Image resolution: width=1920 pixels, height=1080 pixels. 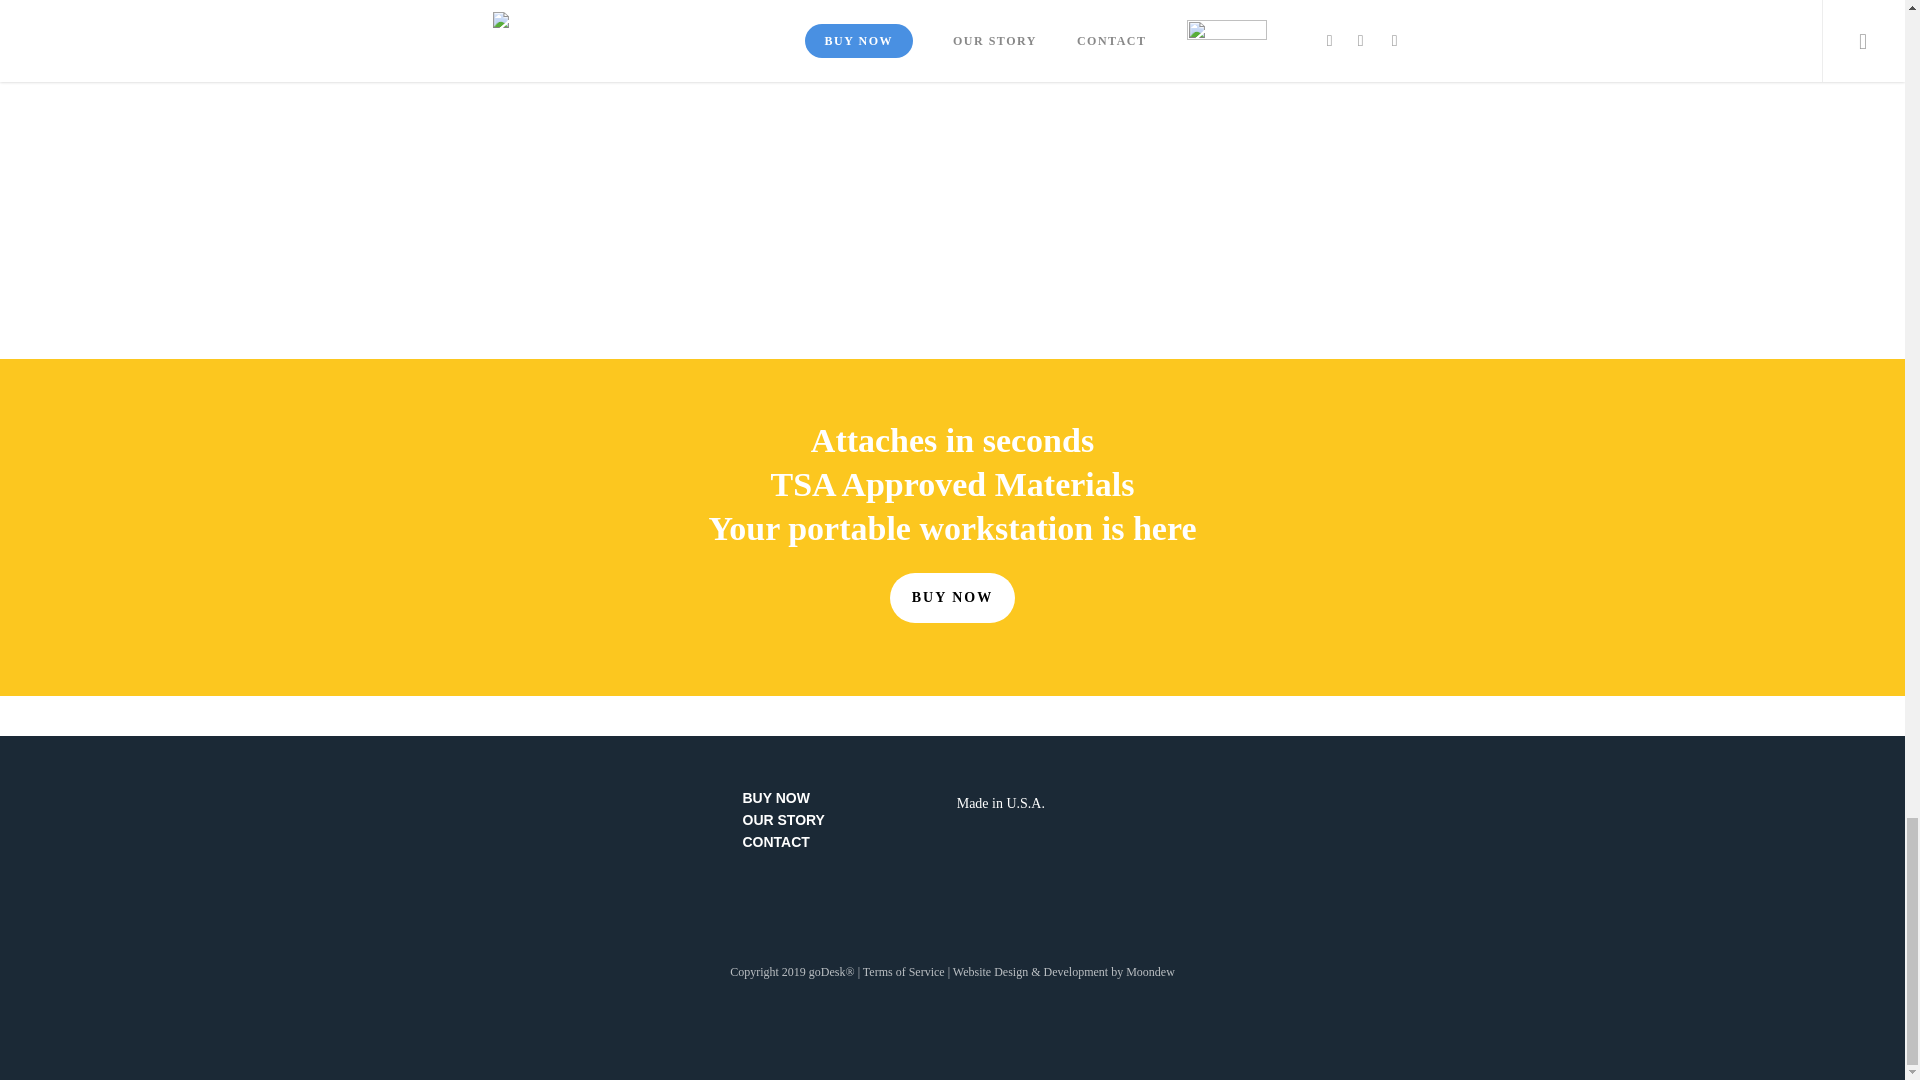 I want to click on OUR STORY, so click(x=844, y=820).